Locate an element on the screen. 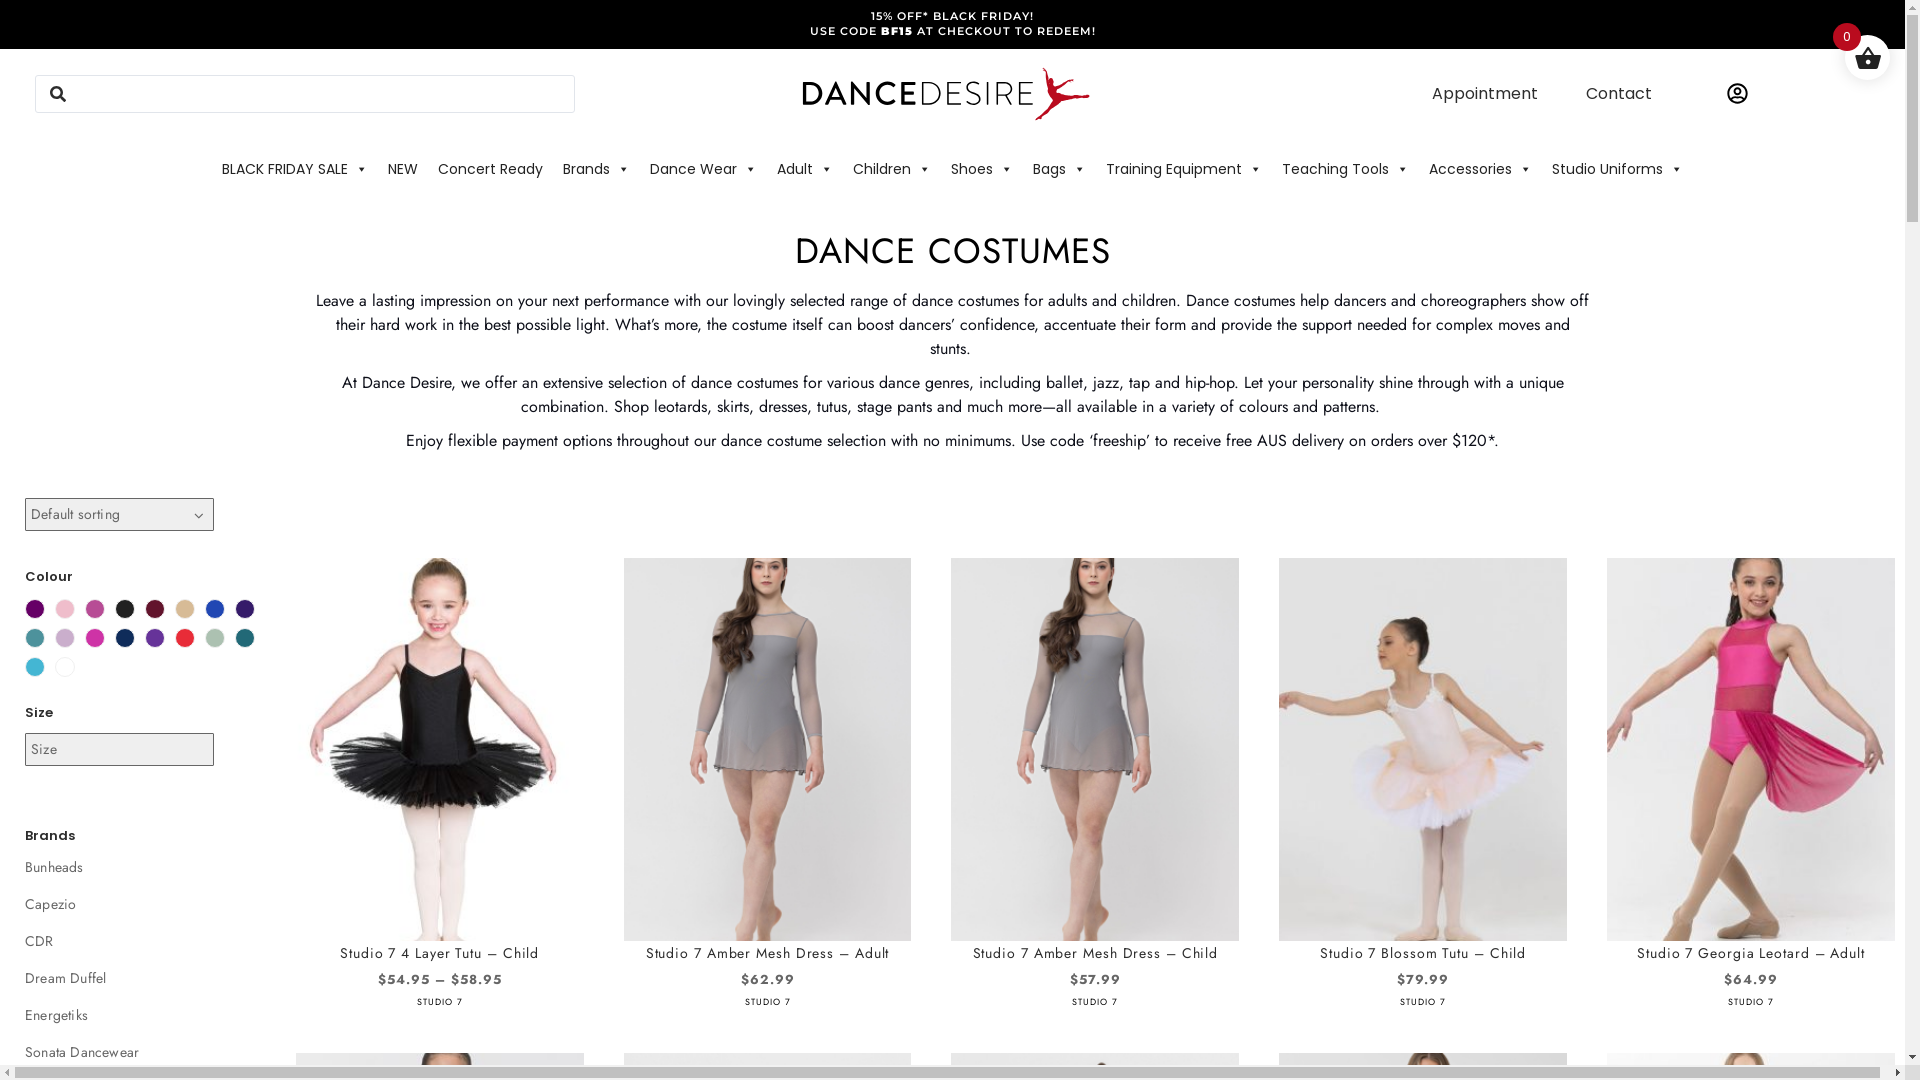 The height and width of the screenshot is (1080, 1920). Dance Wear is located at coordinates (704, 169).